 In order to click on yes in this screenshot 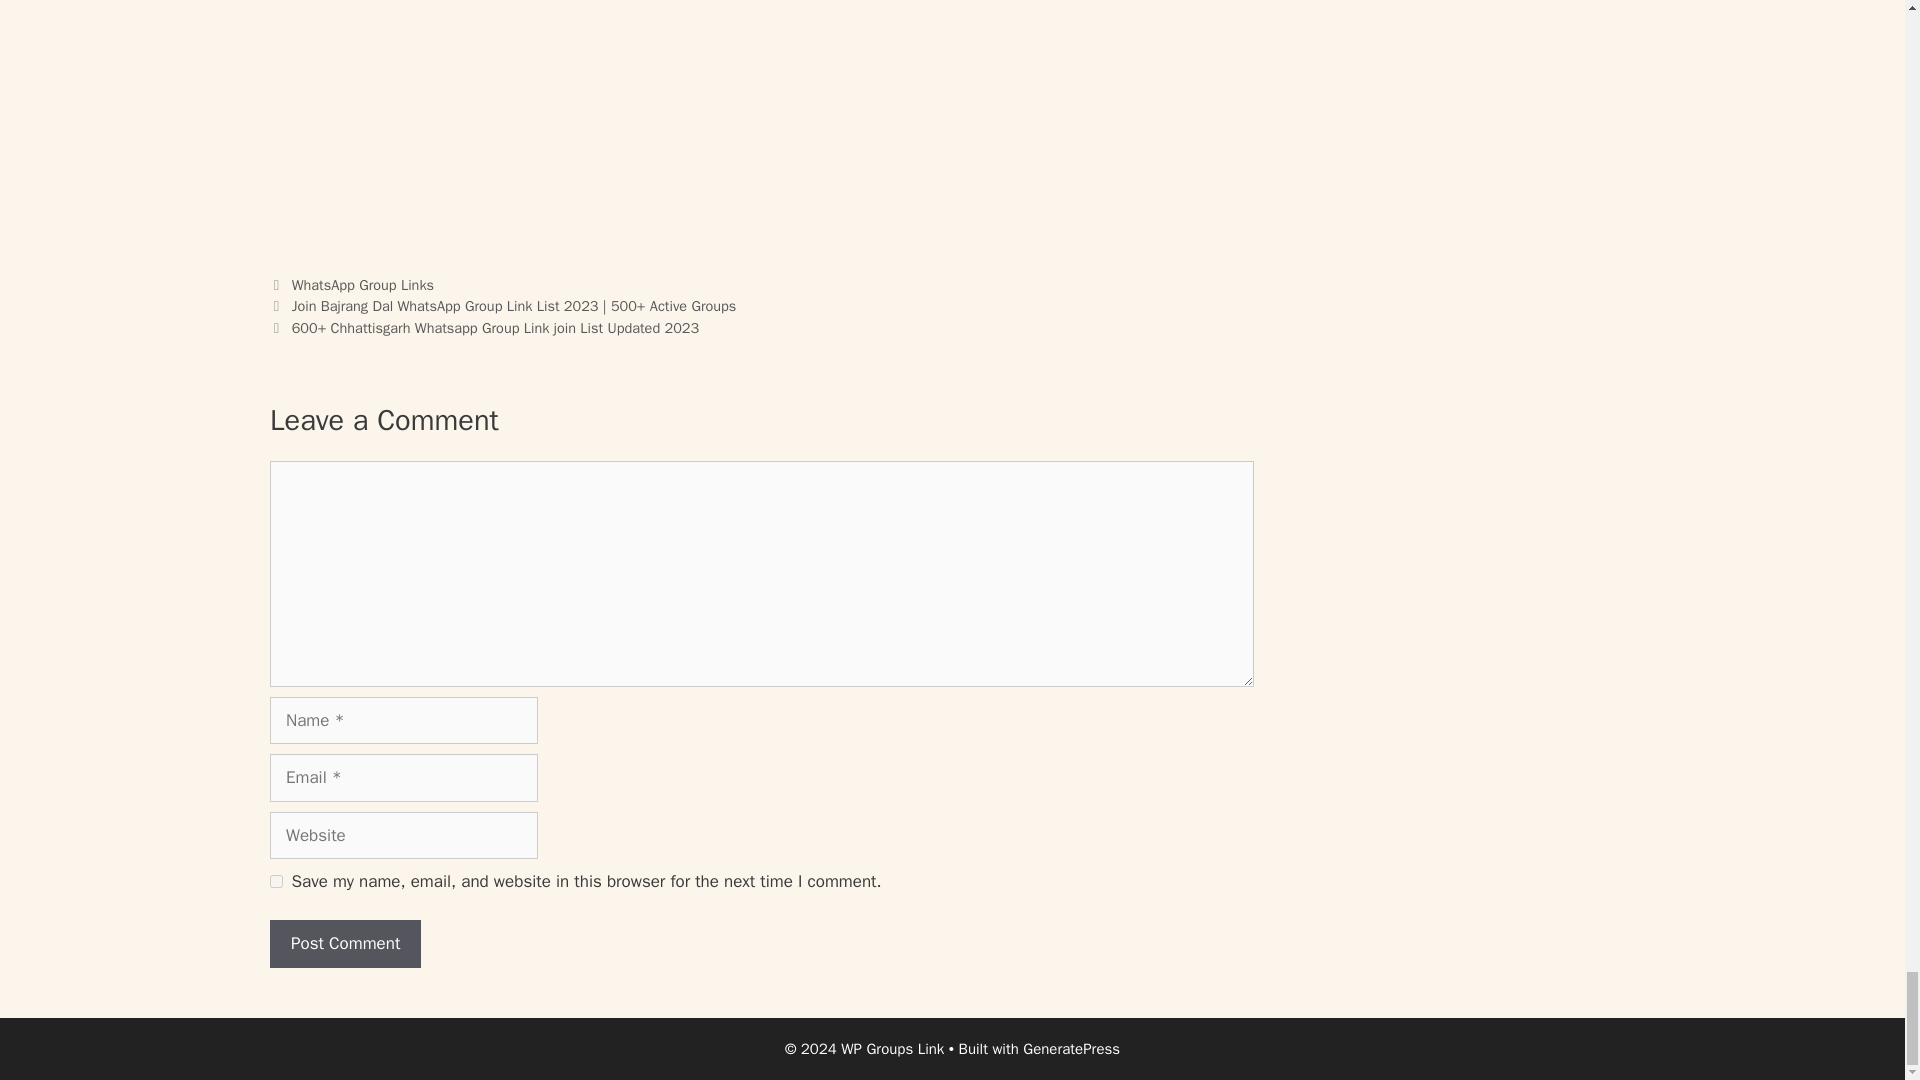, I will do `click(276, 880)`.